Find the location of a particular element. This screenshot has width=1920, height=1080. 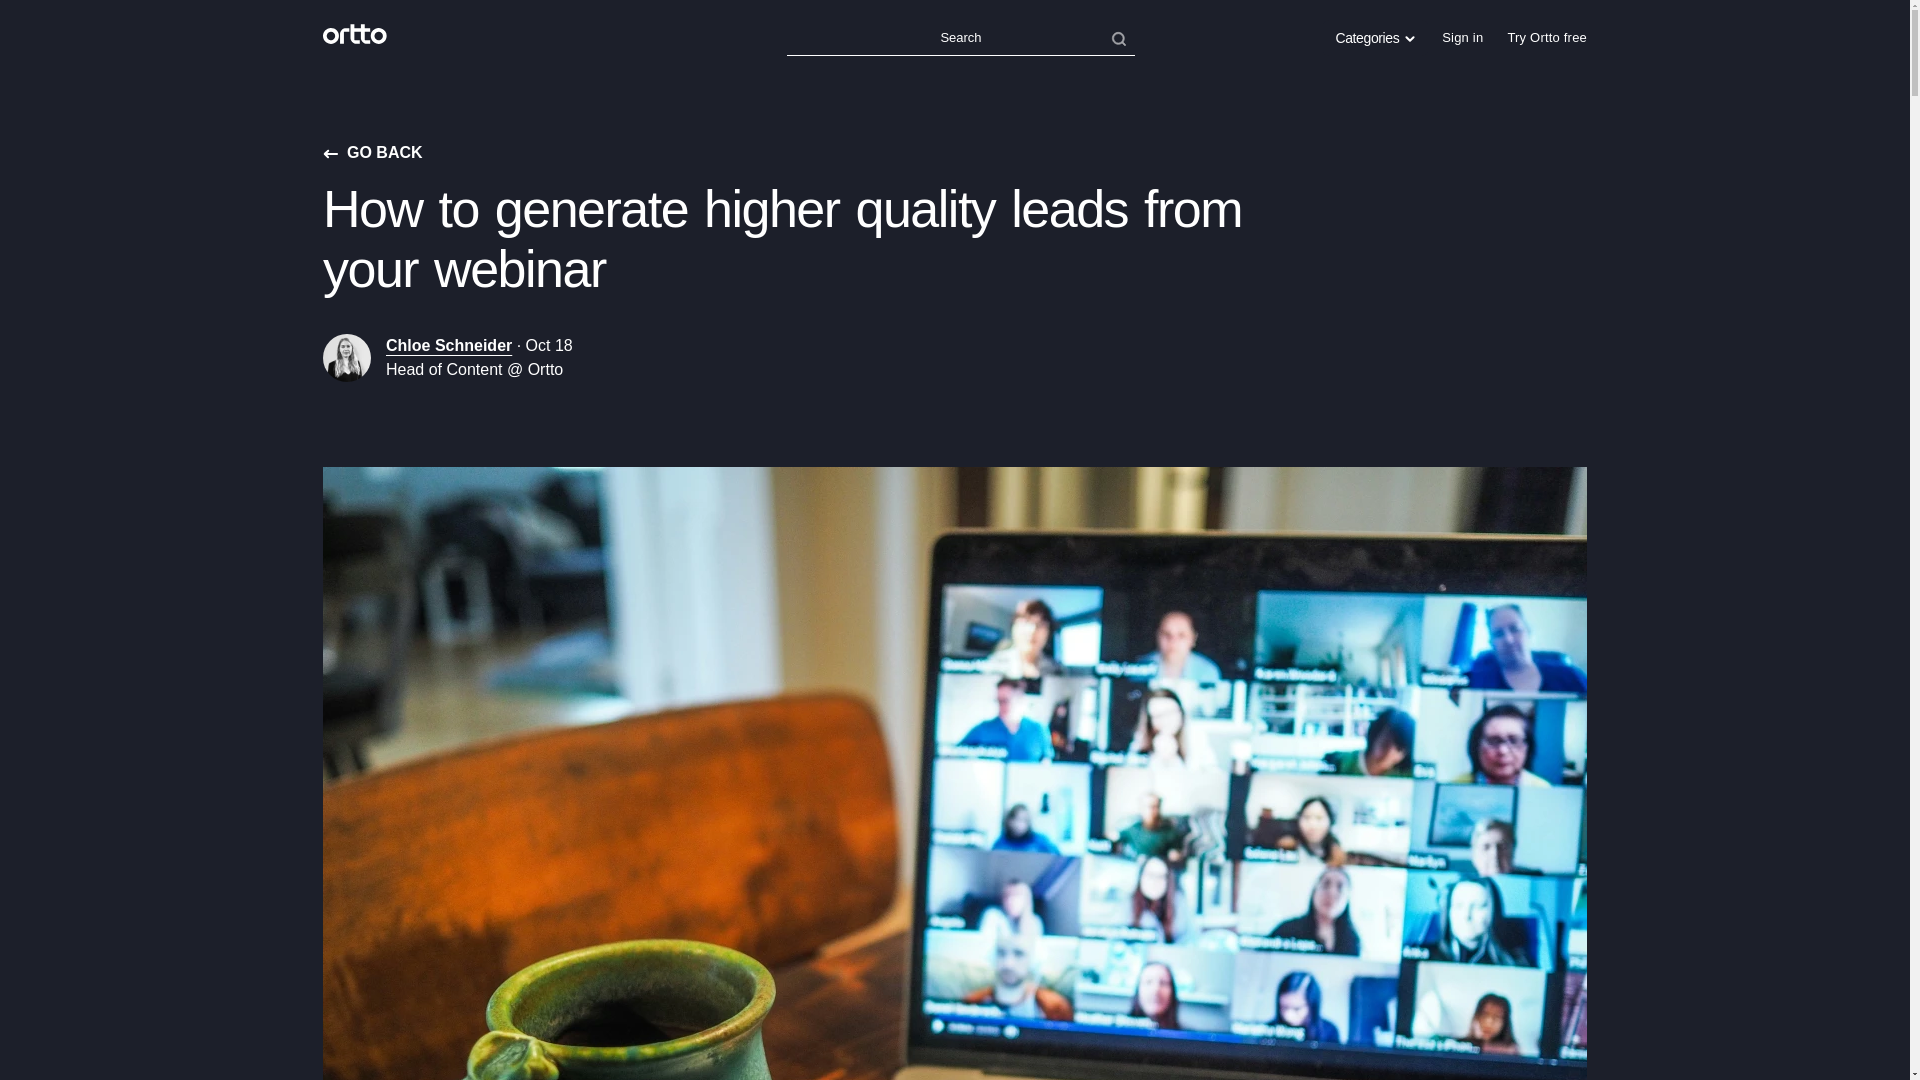

Categories is located at coordinates (1375, 38).